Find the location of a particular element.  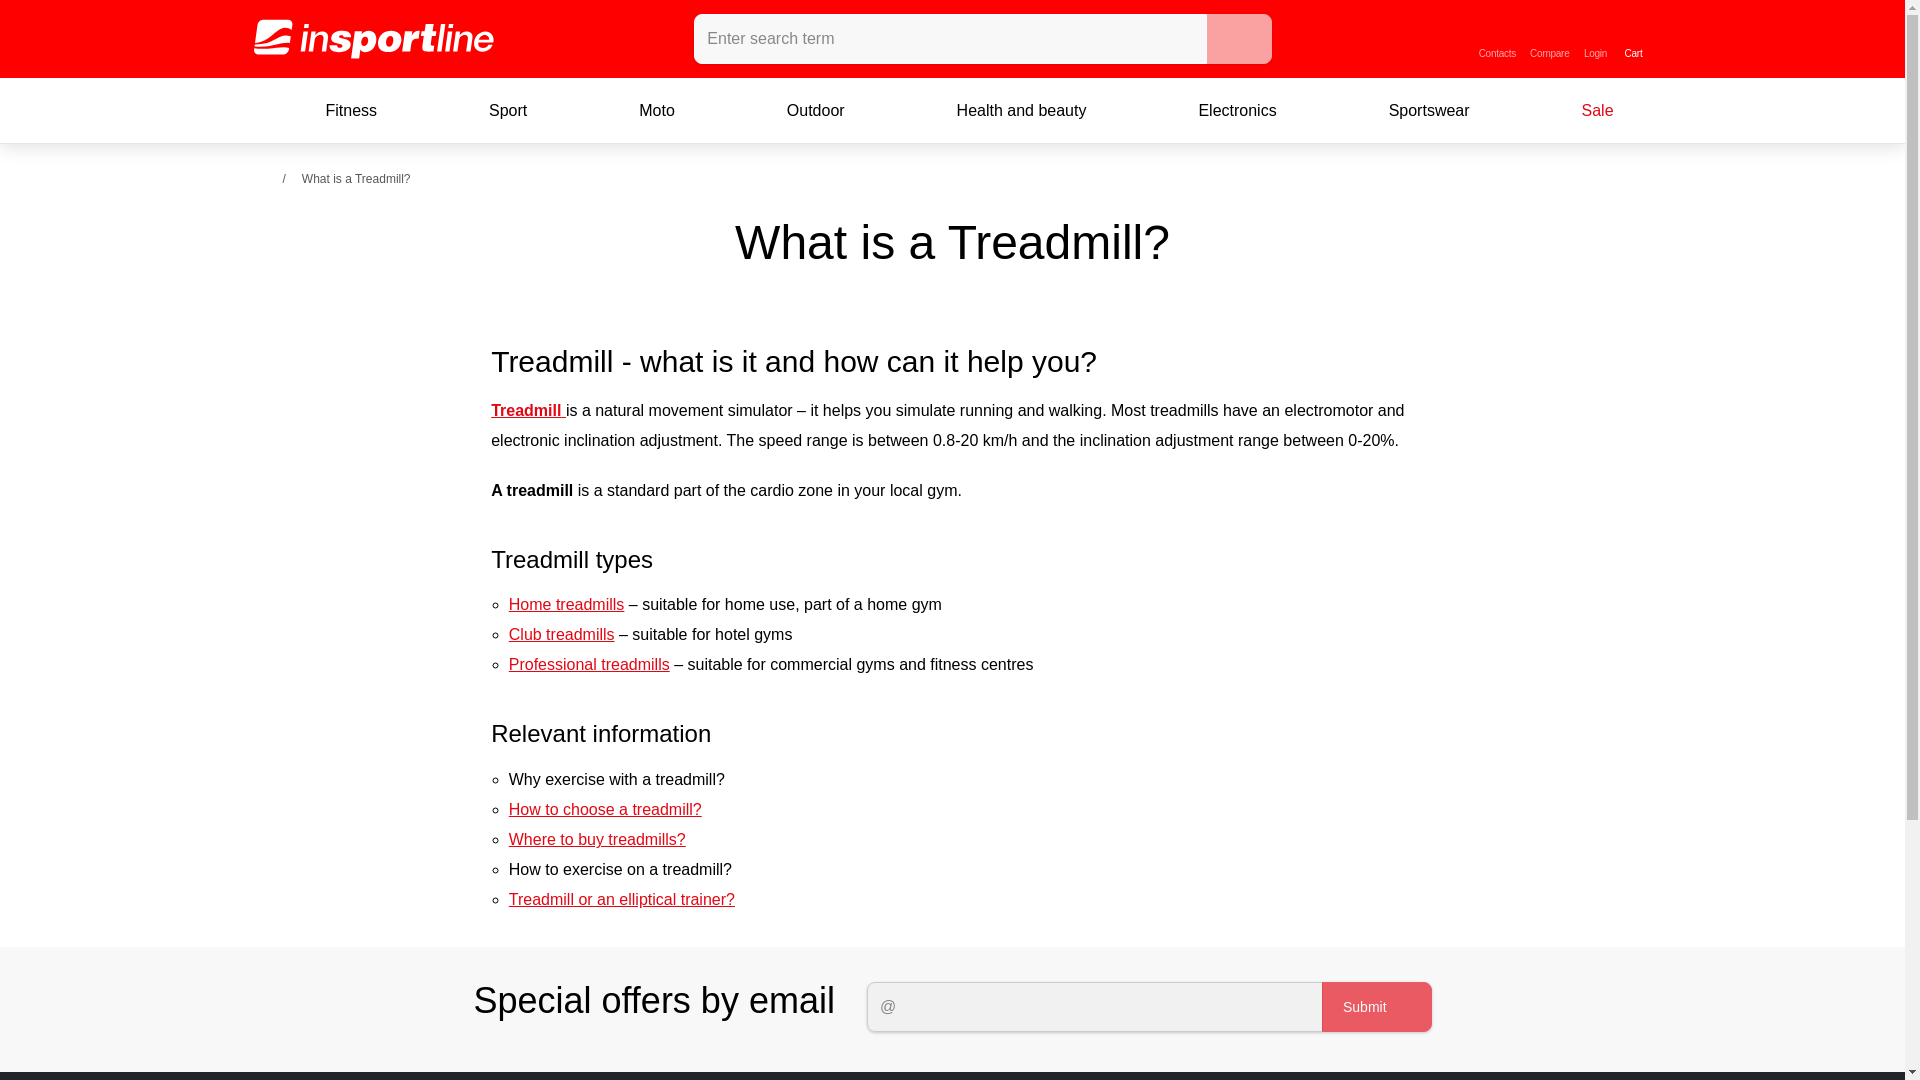

Sportswear is located at coordinates (1412, 111).